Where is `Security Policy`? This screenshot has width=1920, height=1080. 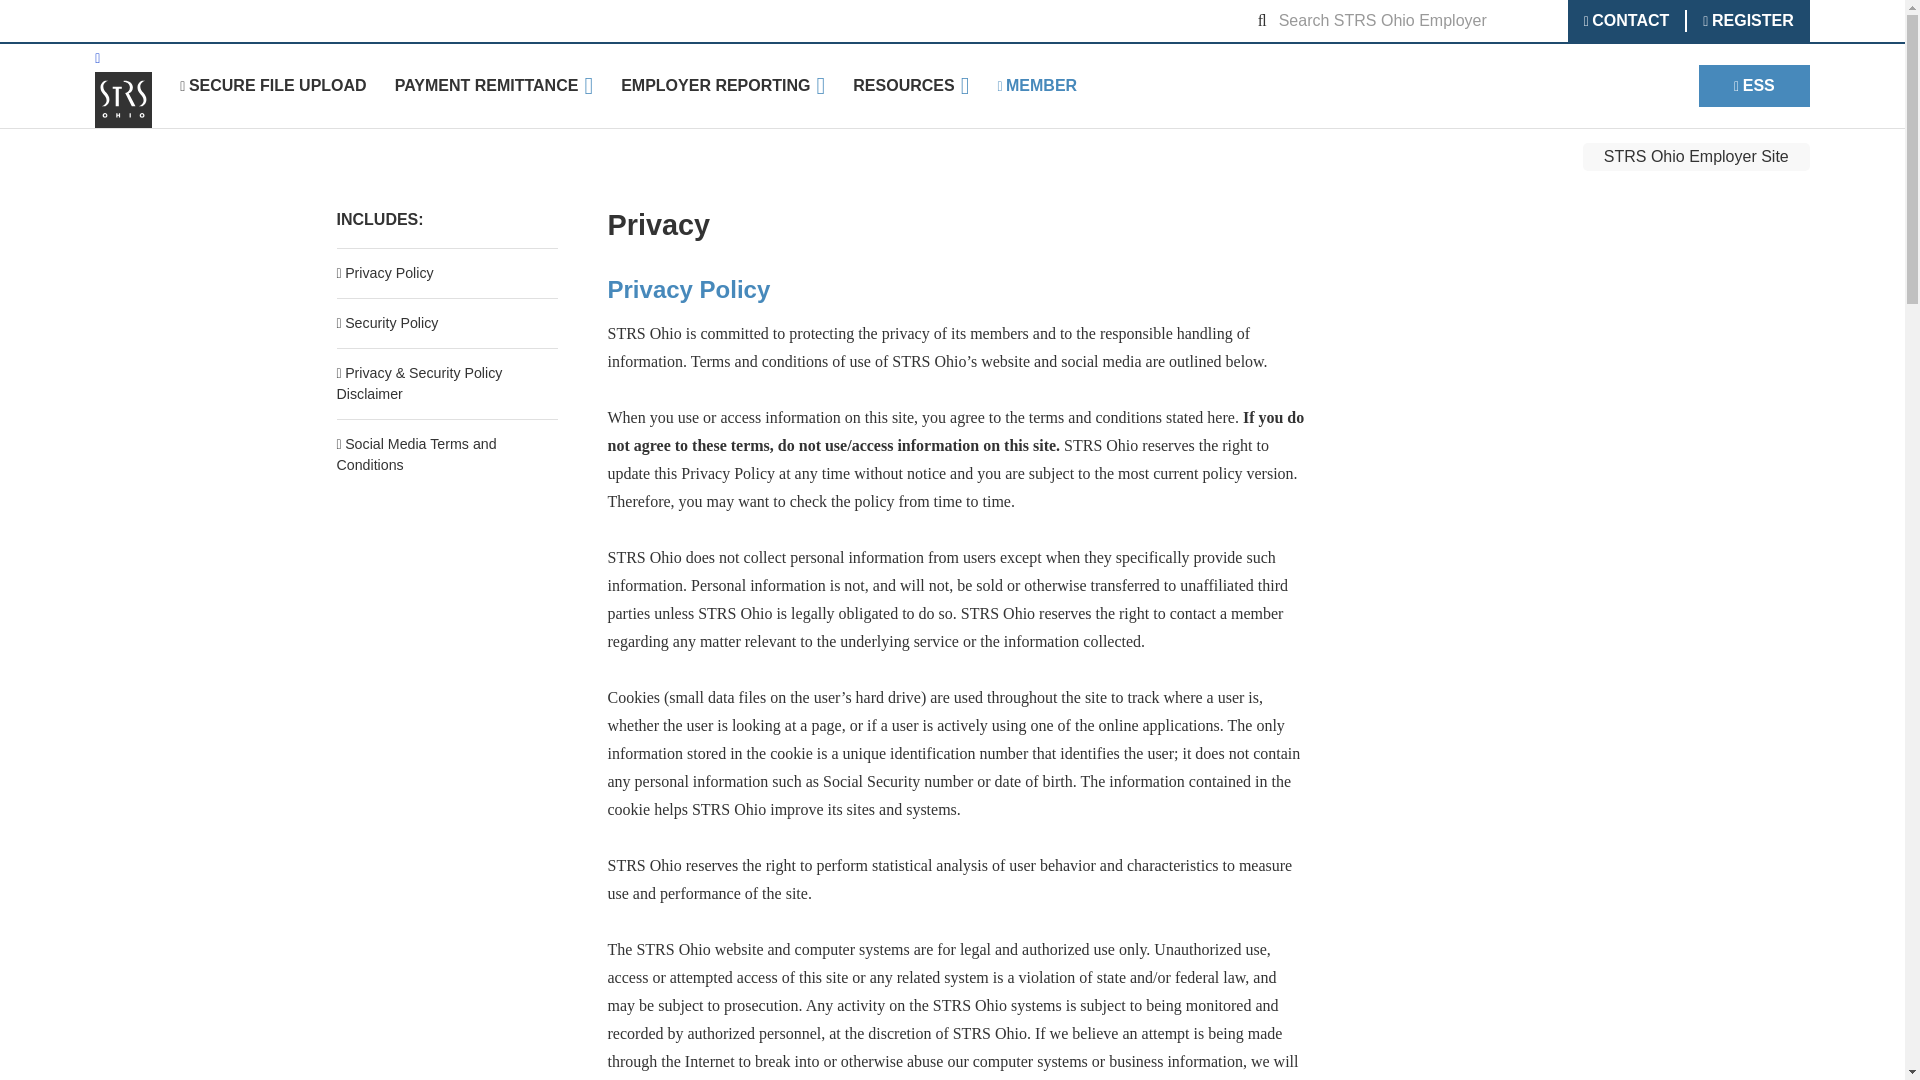 Security Policy is located at coordinates (386, 322).